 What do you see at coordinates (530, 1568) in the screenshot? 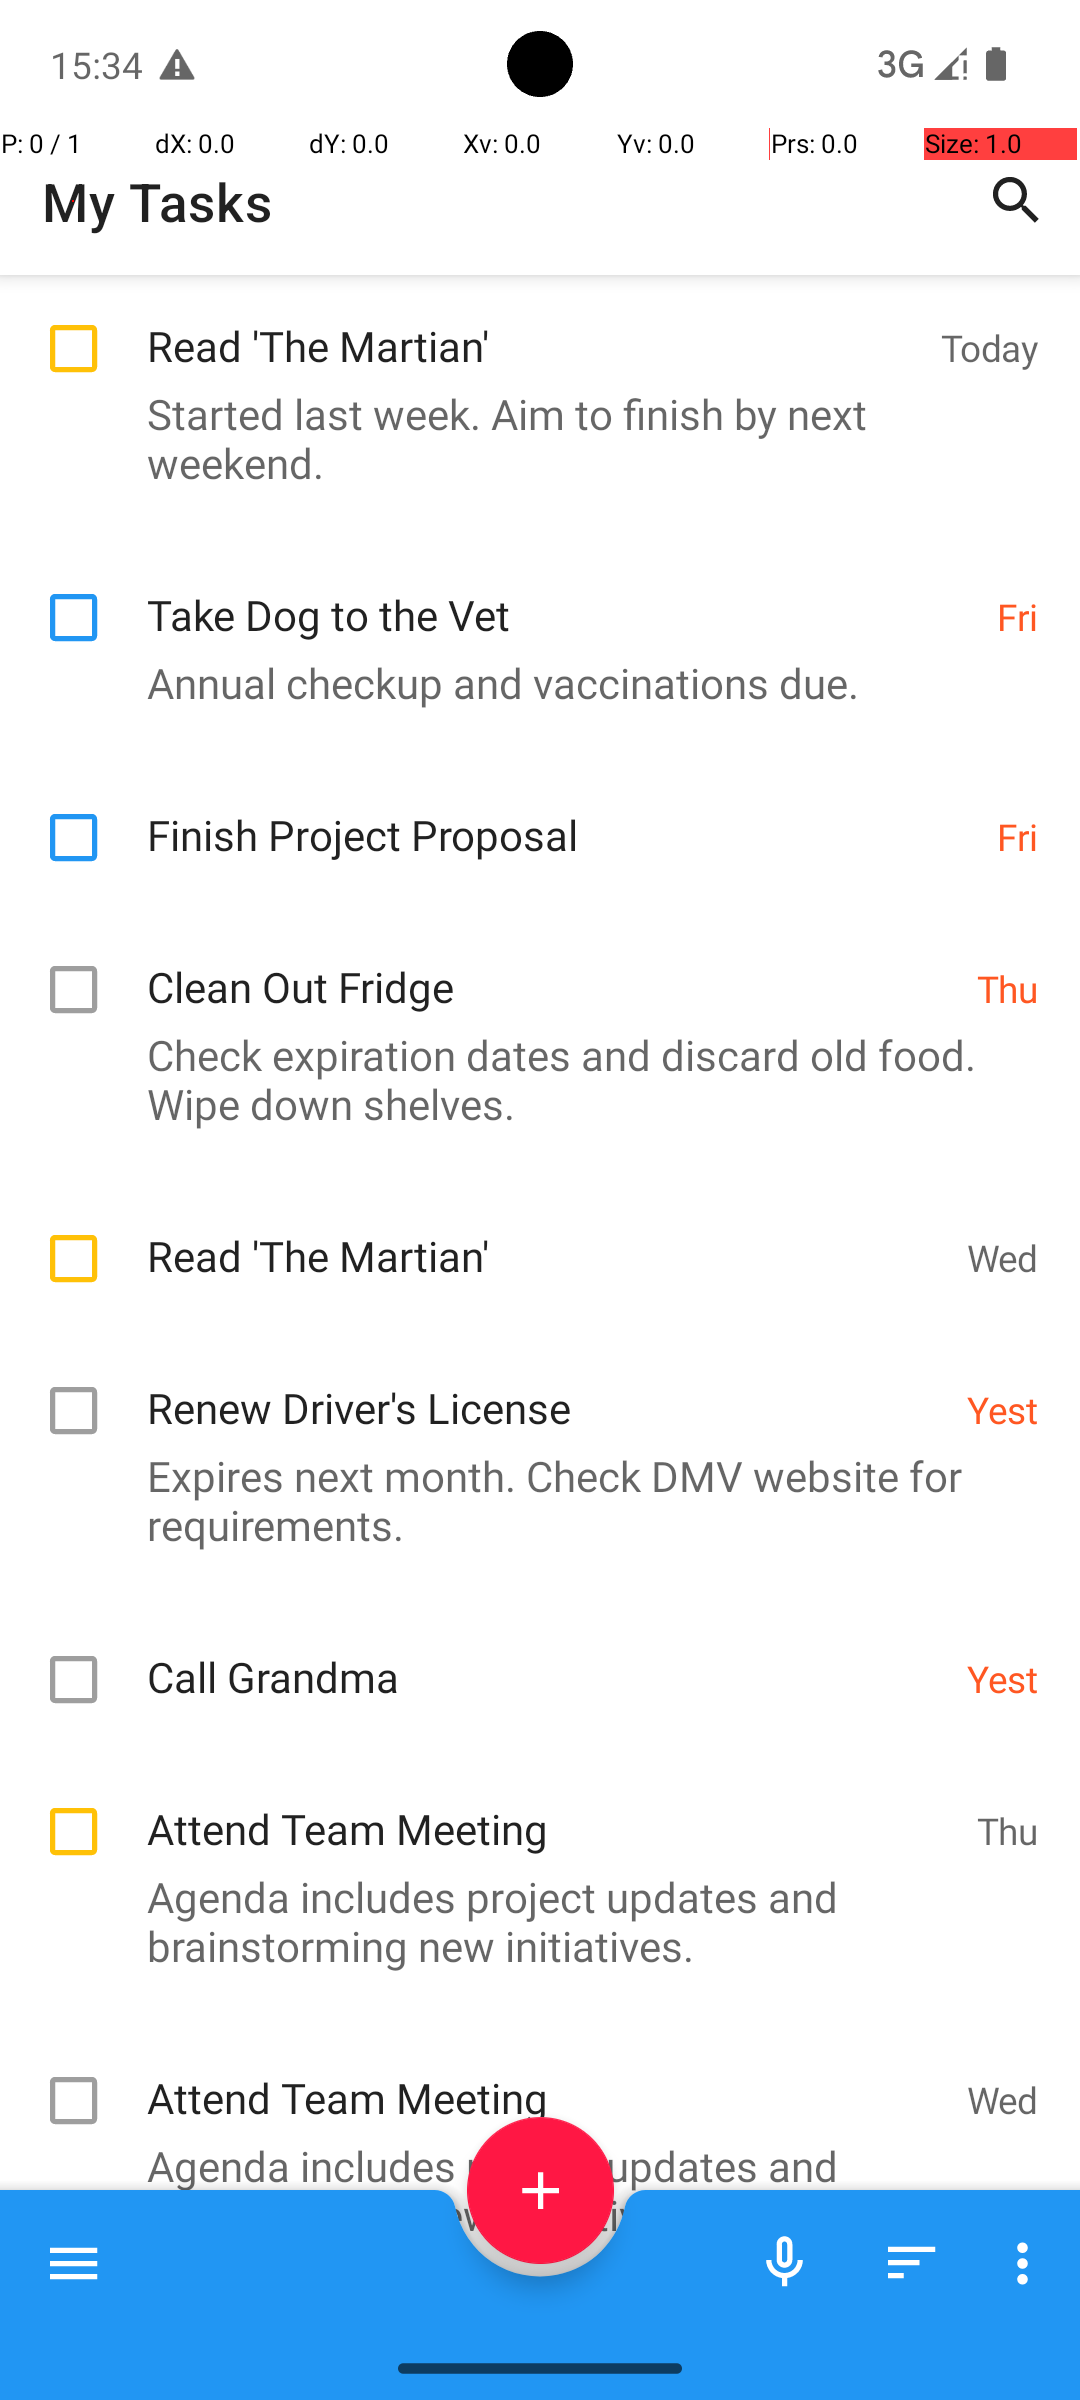
I see `Expires next month. Check DMV website for requirements.` at bounding box center [530, 1568].